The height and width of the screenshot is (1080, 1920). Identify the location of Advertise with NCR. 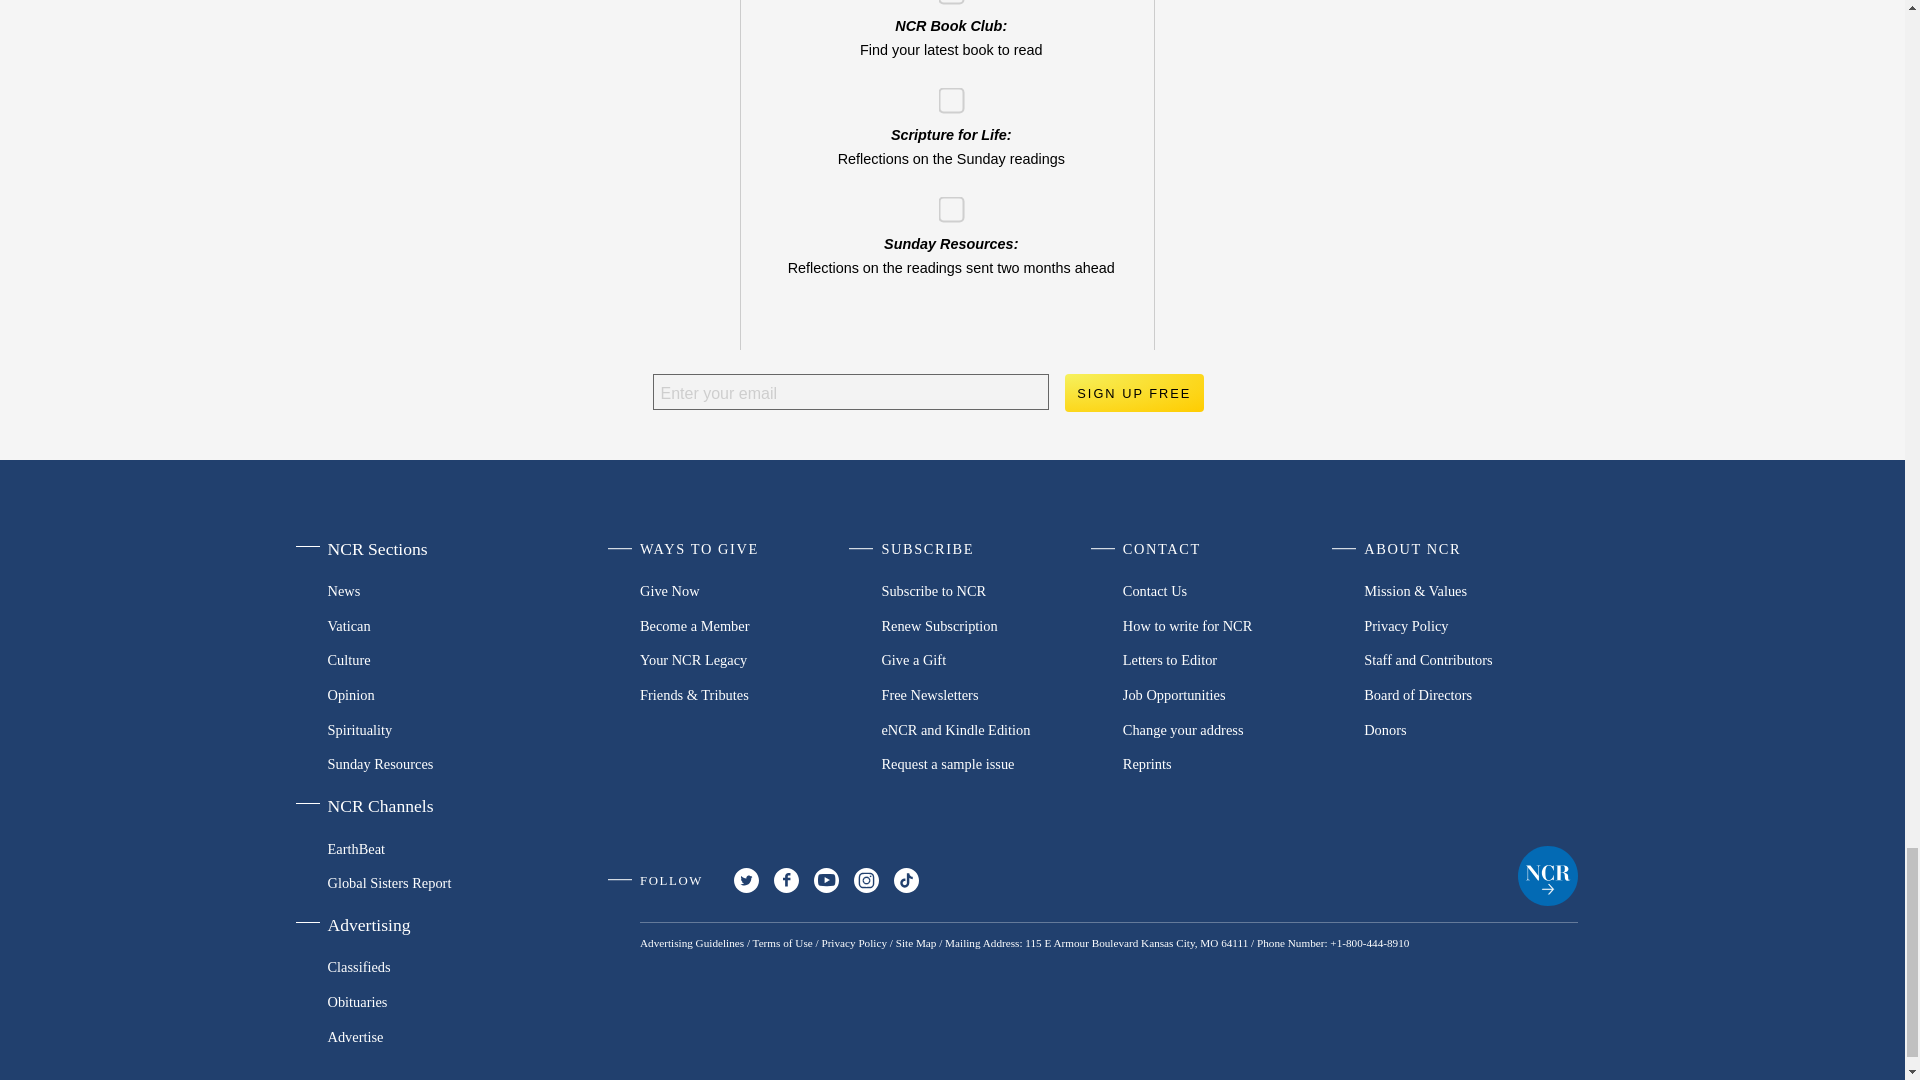
(428, 1036).